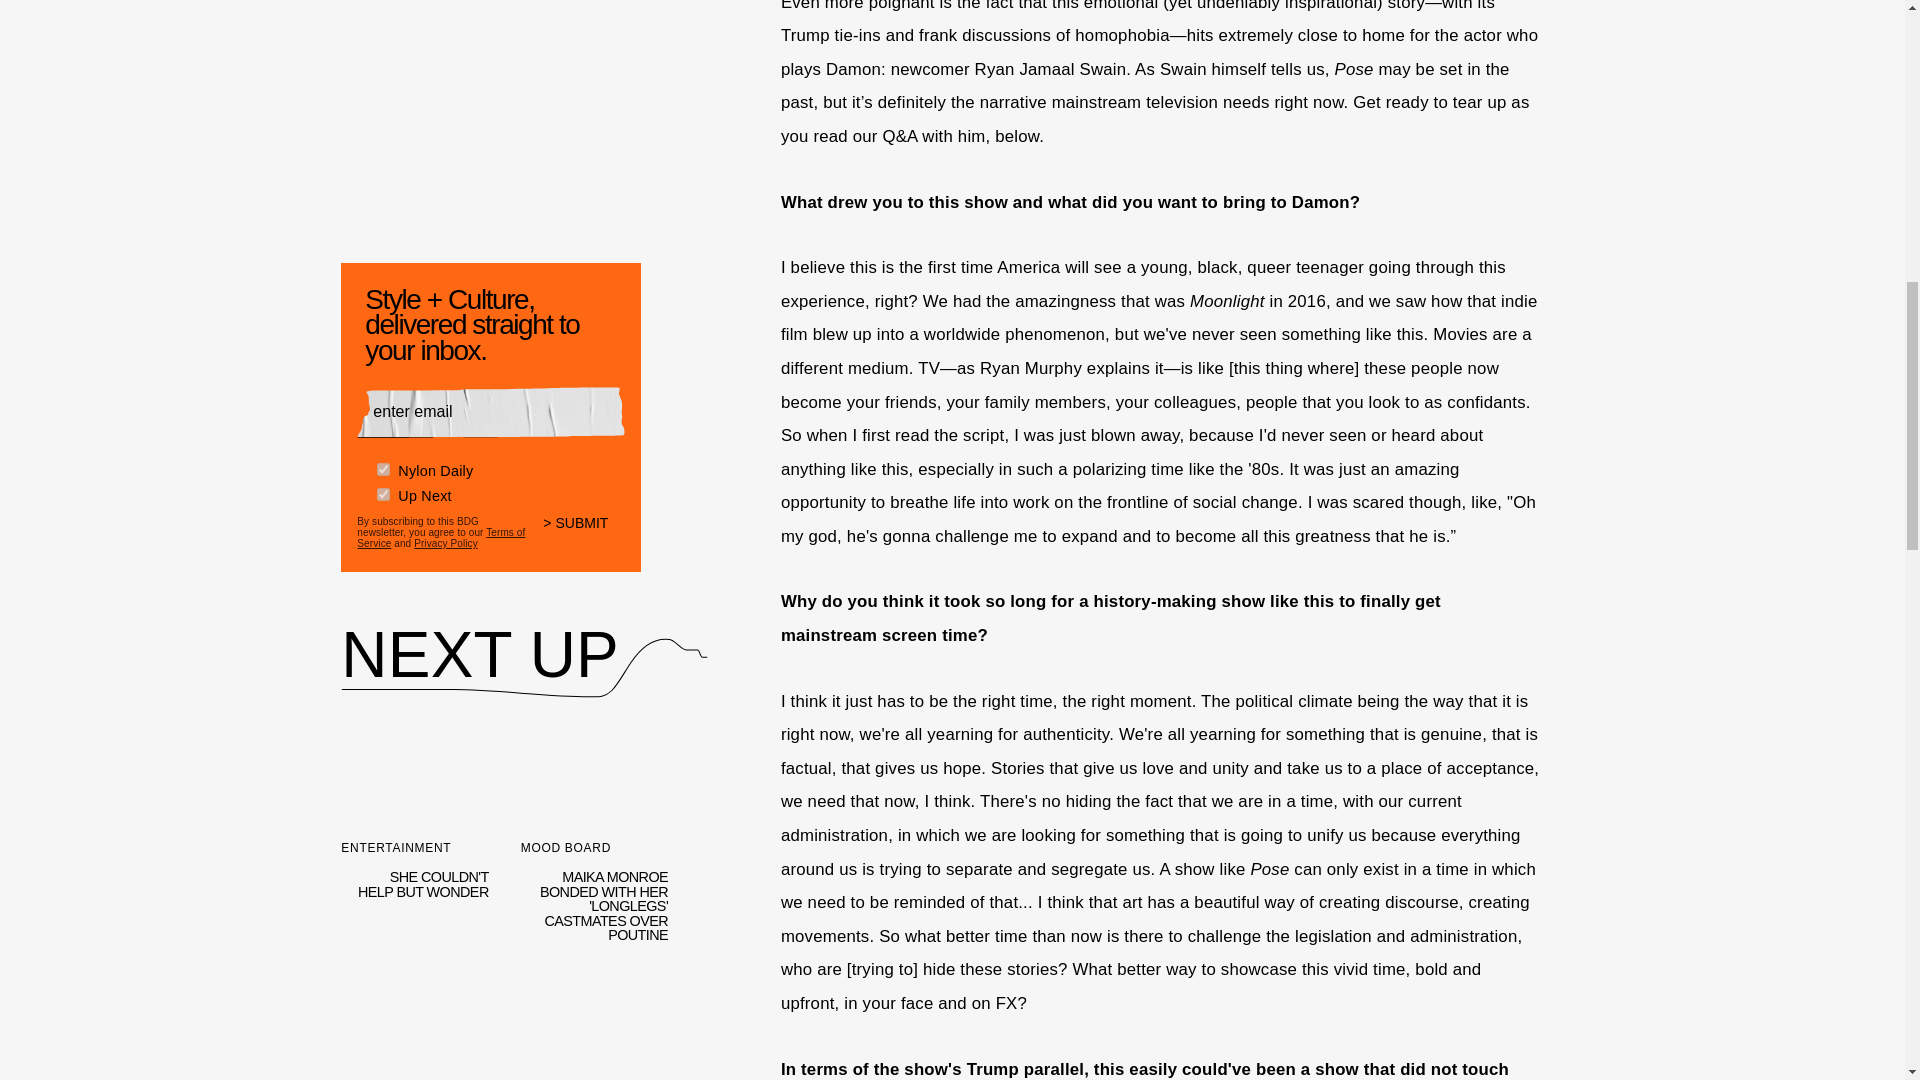 The height and width of the screenshot is (1080, 1920). I want to click on Terms of Service, so click(440, 532).